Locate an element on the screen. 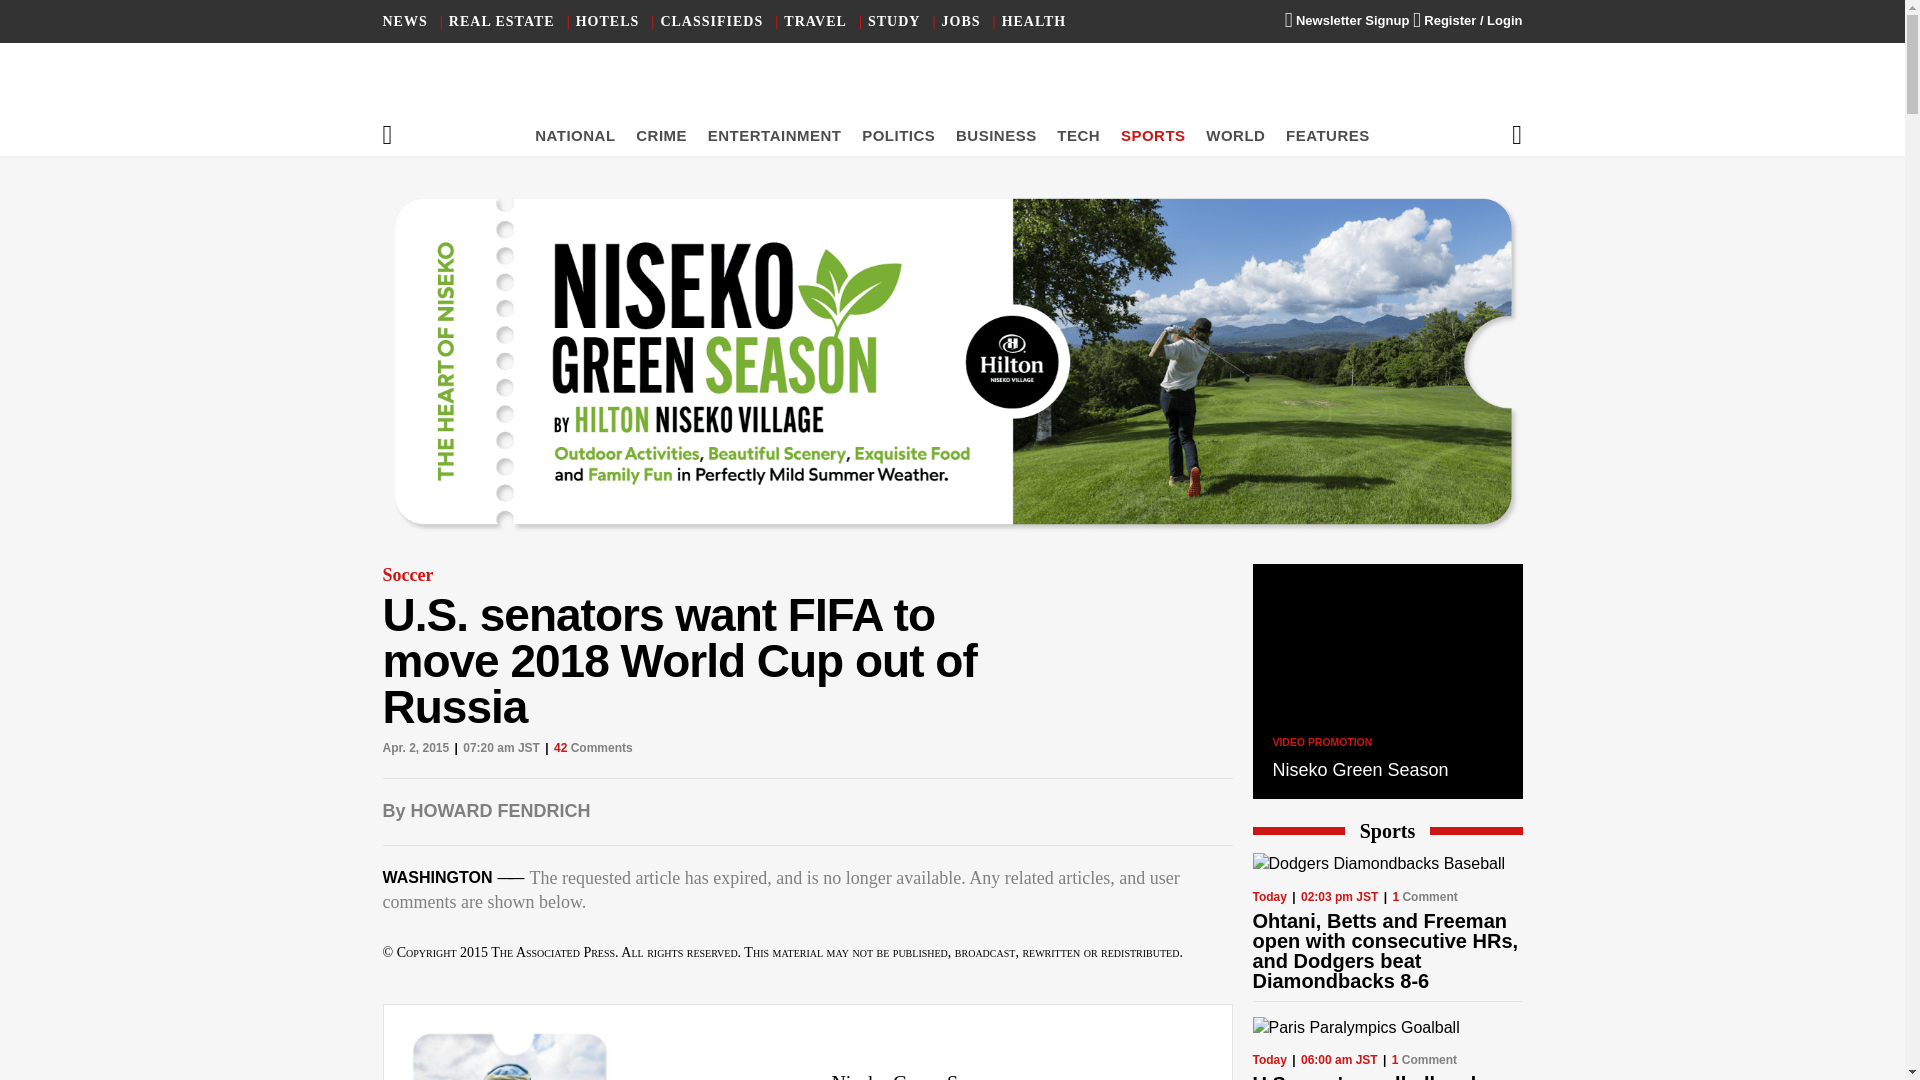 The image size is (1920, 1080). POLITICS is located at coordinates (898, 135).